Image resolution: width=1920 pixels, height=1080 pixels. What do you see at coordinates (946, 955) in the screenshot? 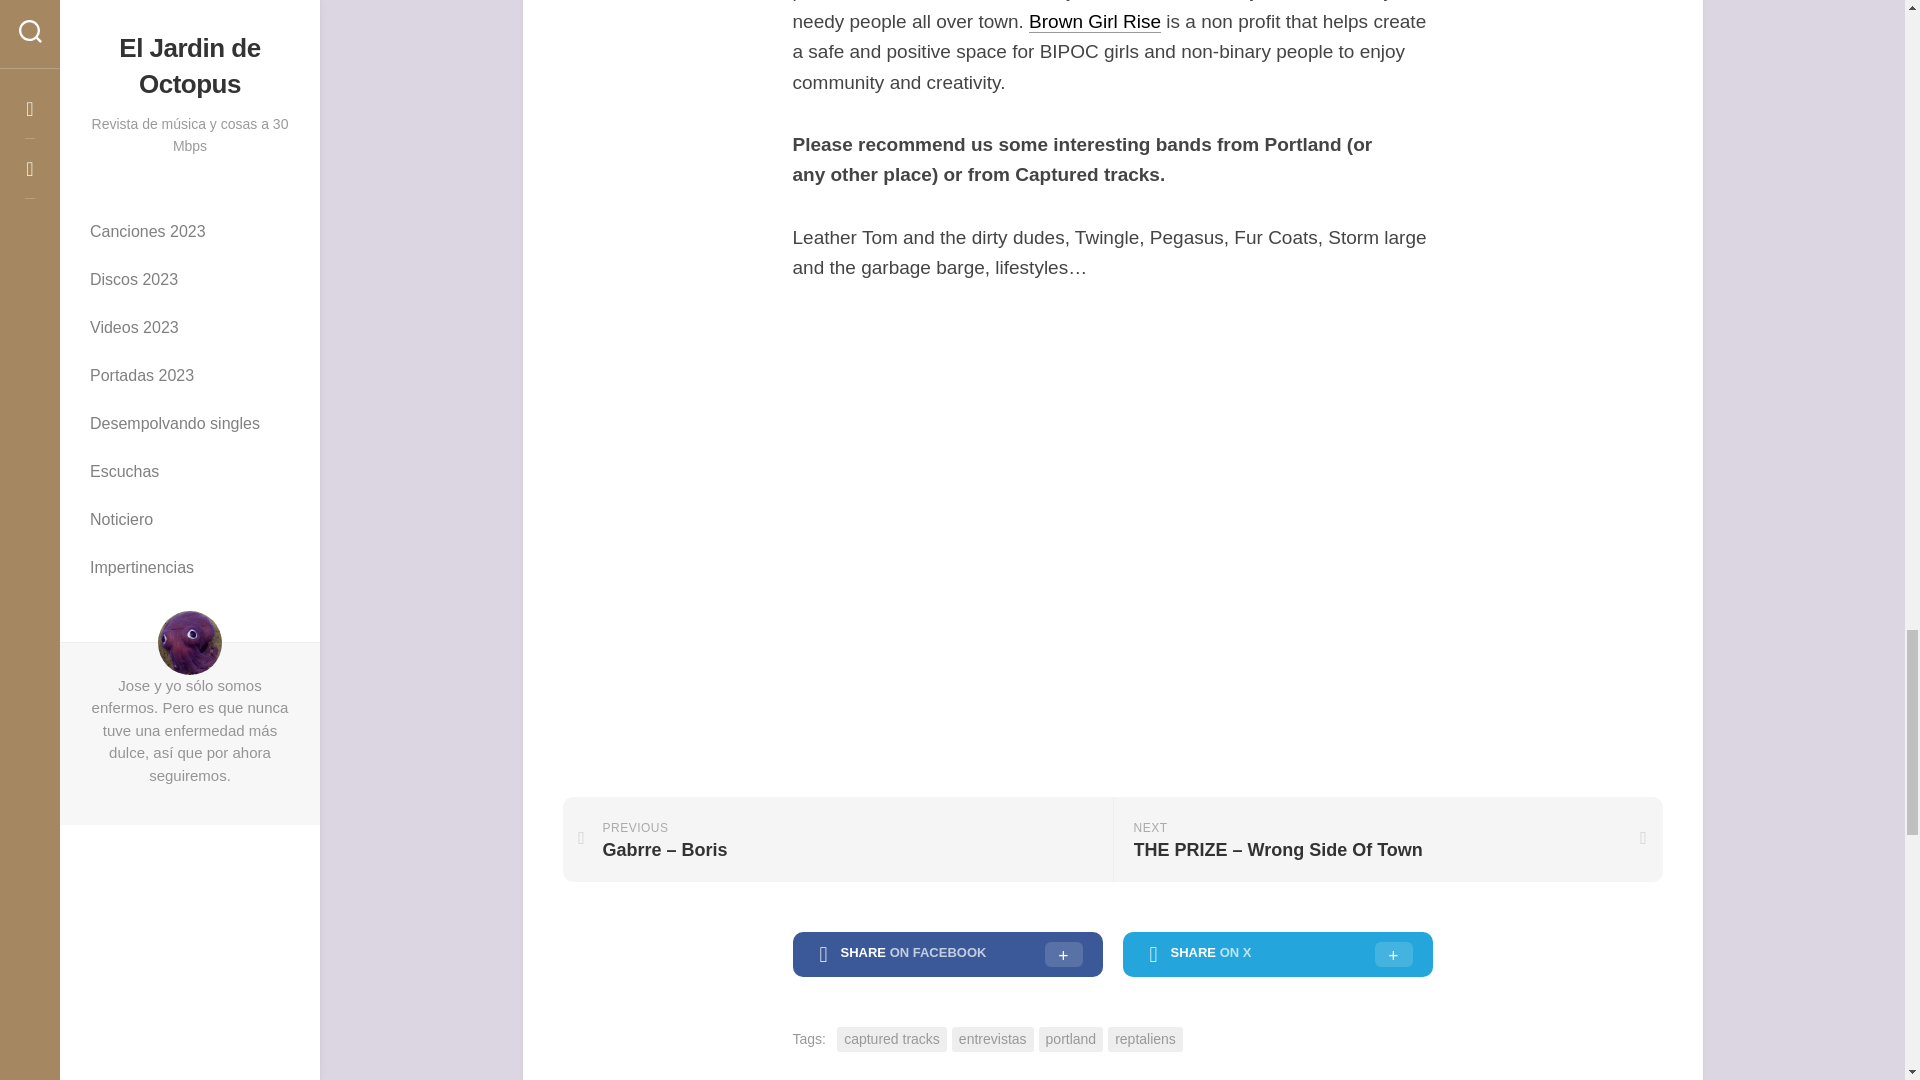
I see `SHARE ON FACEBOOK` at bounding box center [946, 955].